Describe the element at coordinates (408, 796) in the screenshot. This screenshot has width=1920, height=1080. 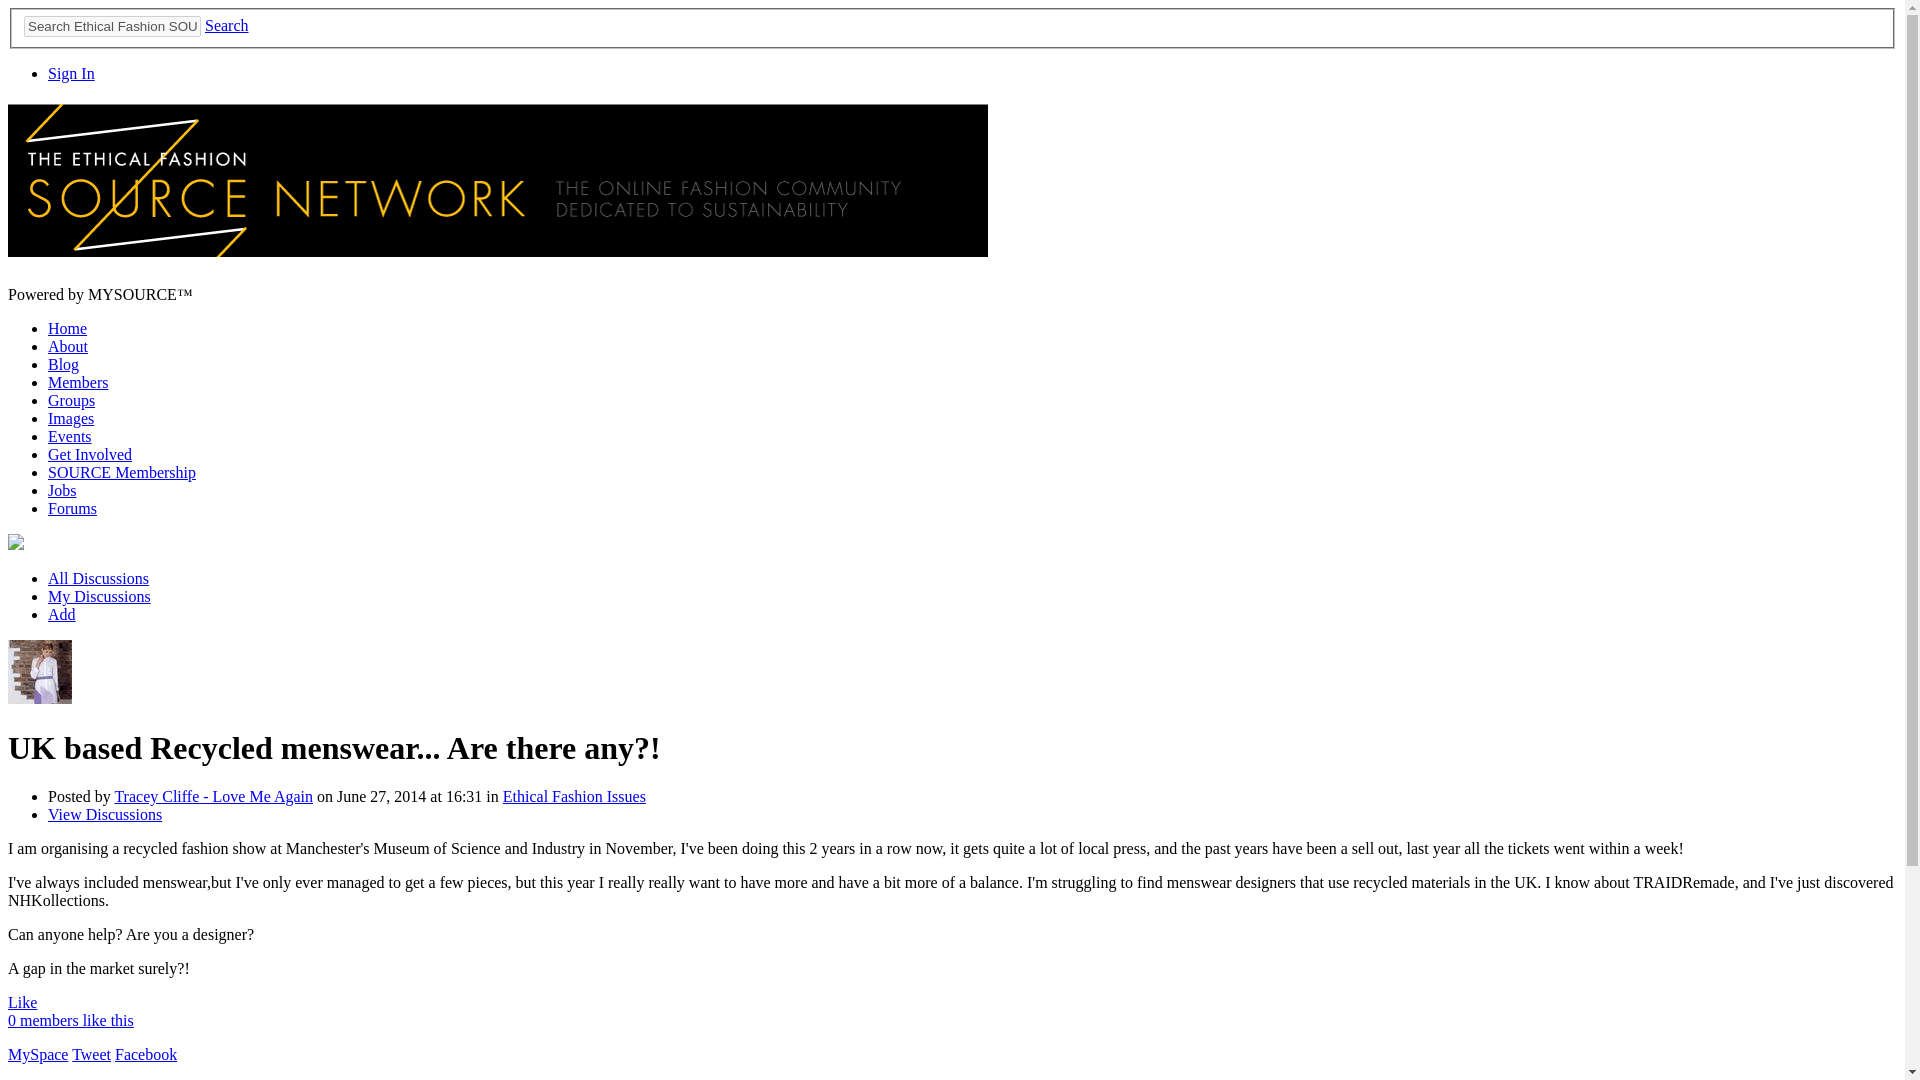
I see `on June 27, 2014 at 16:31 in` at that location.